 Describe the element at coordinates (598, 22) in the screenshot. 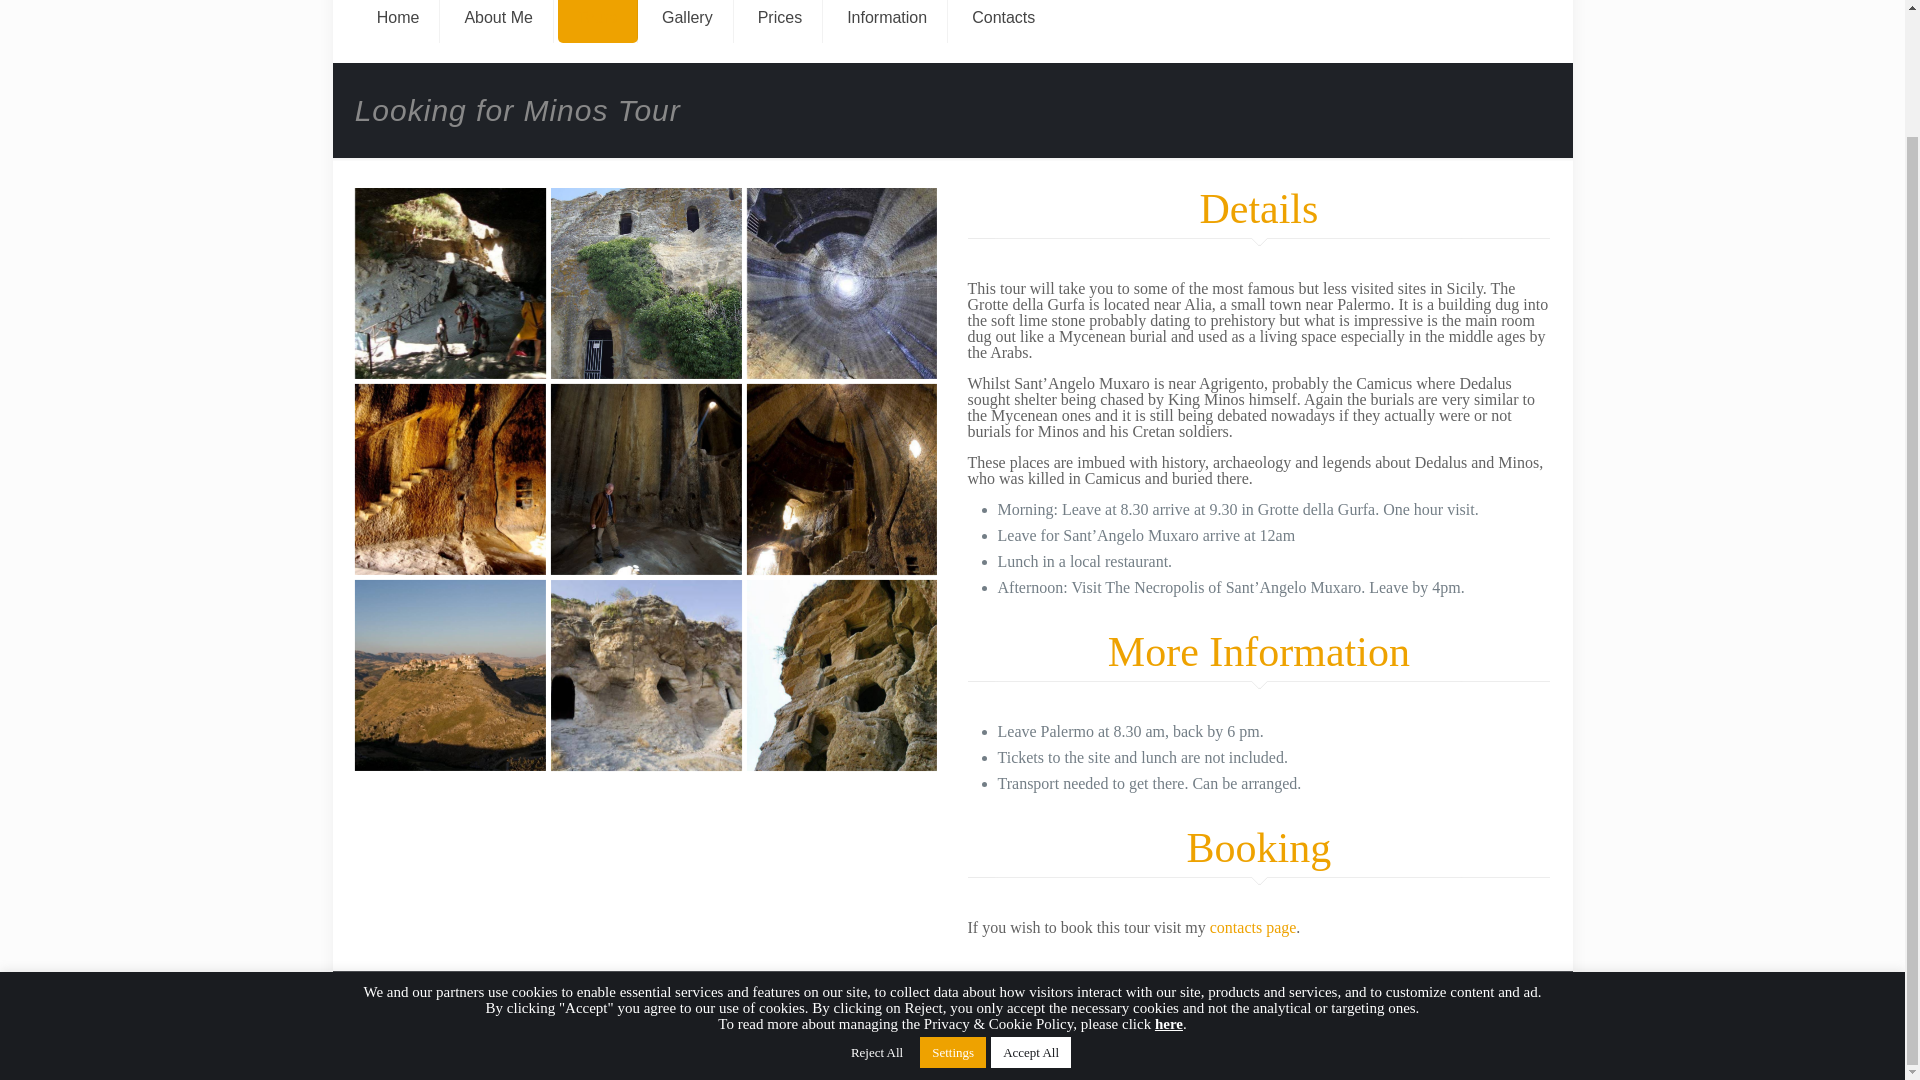

I see `Tours` at that location.